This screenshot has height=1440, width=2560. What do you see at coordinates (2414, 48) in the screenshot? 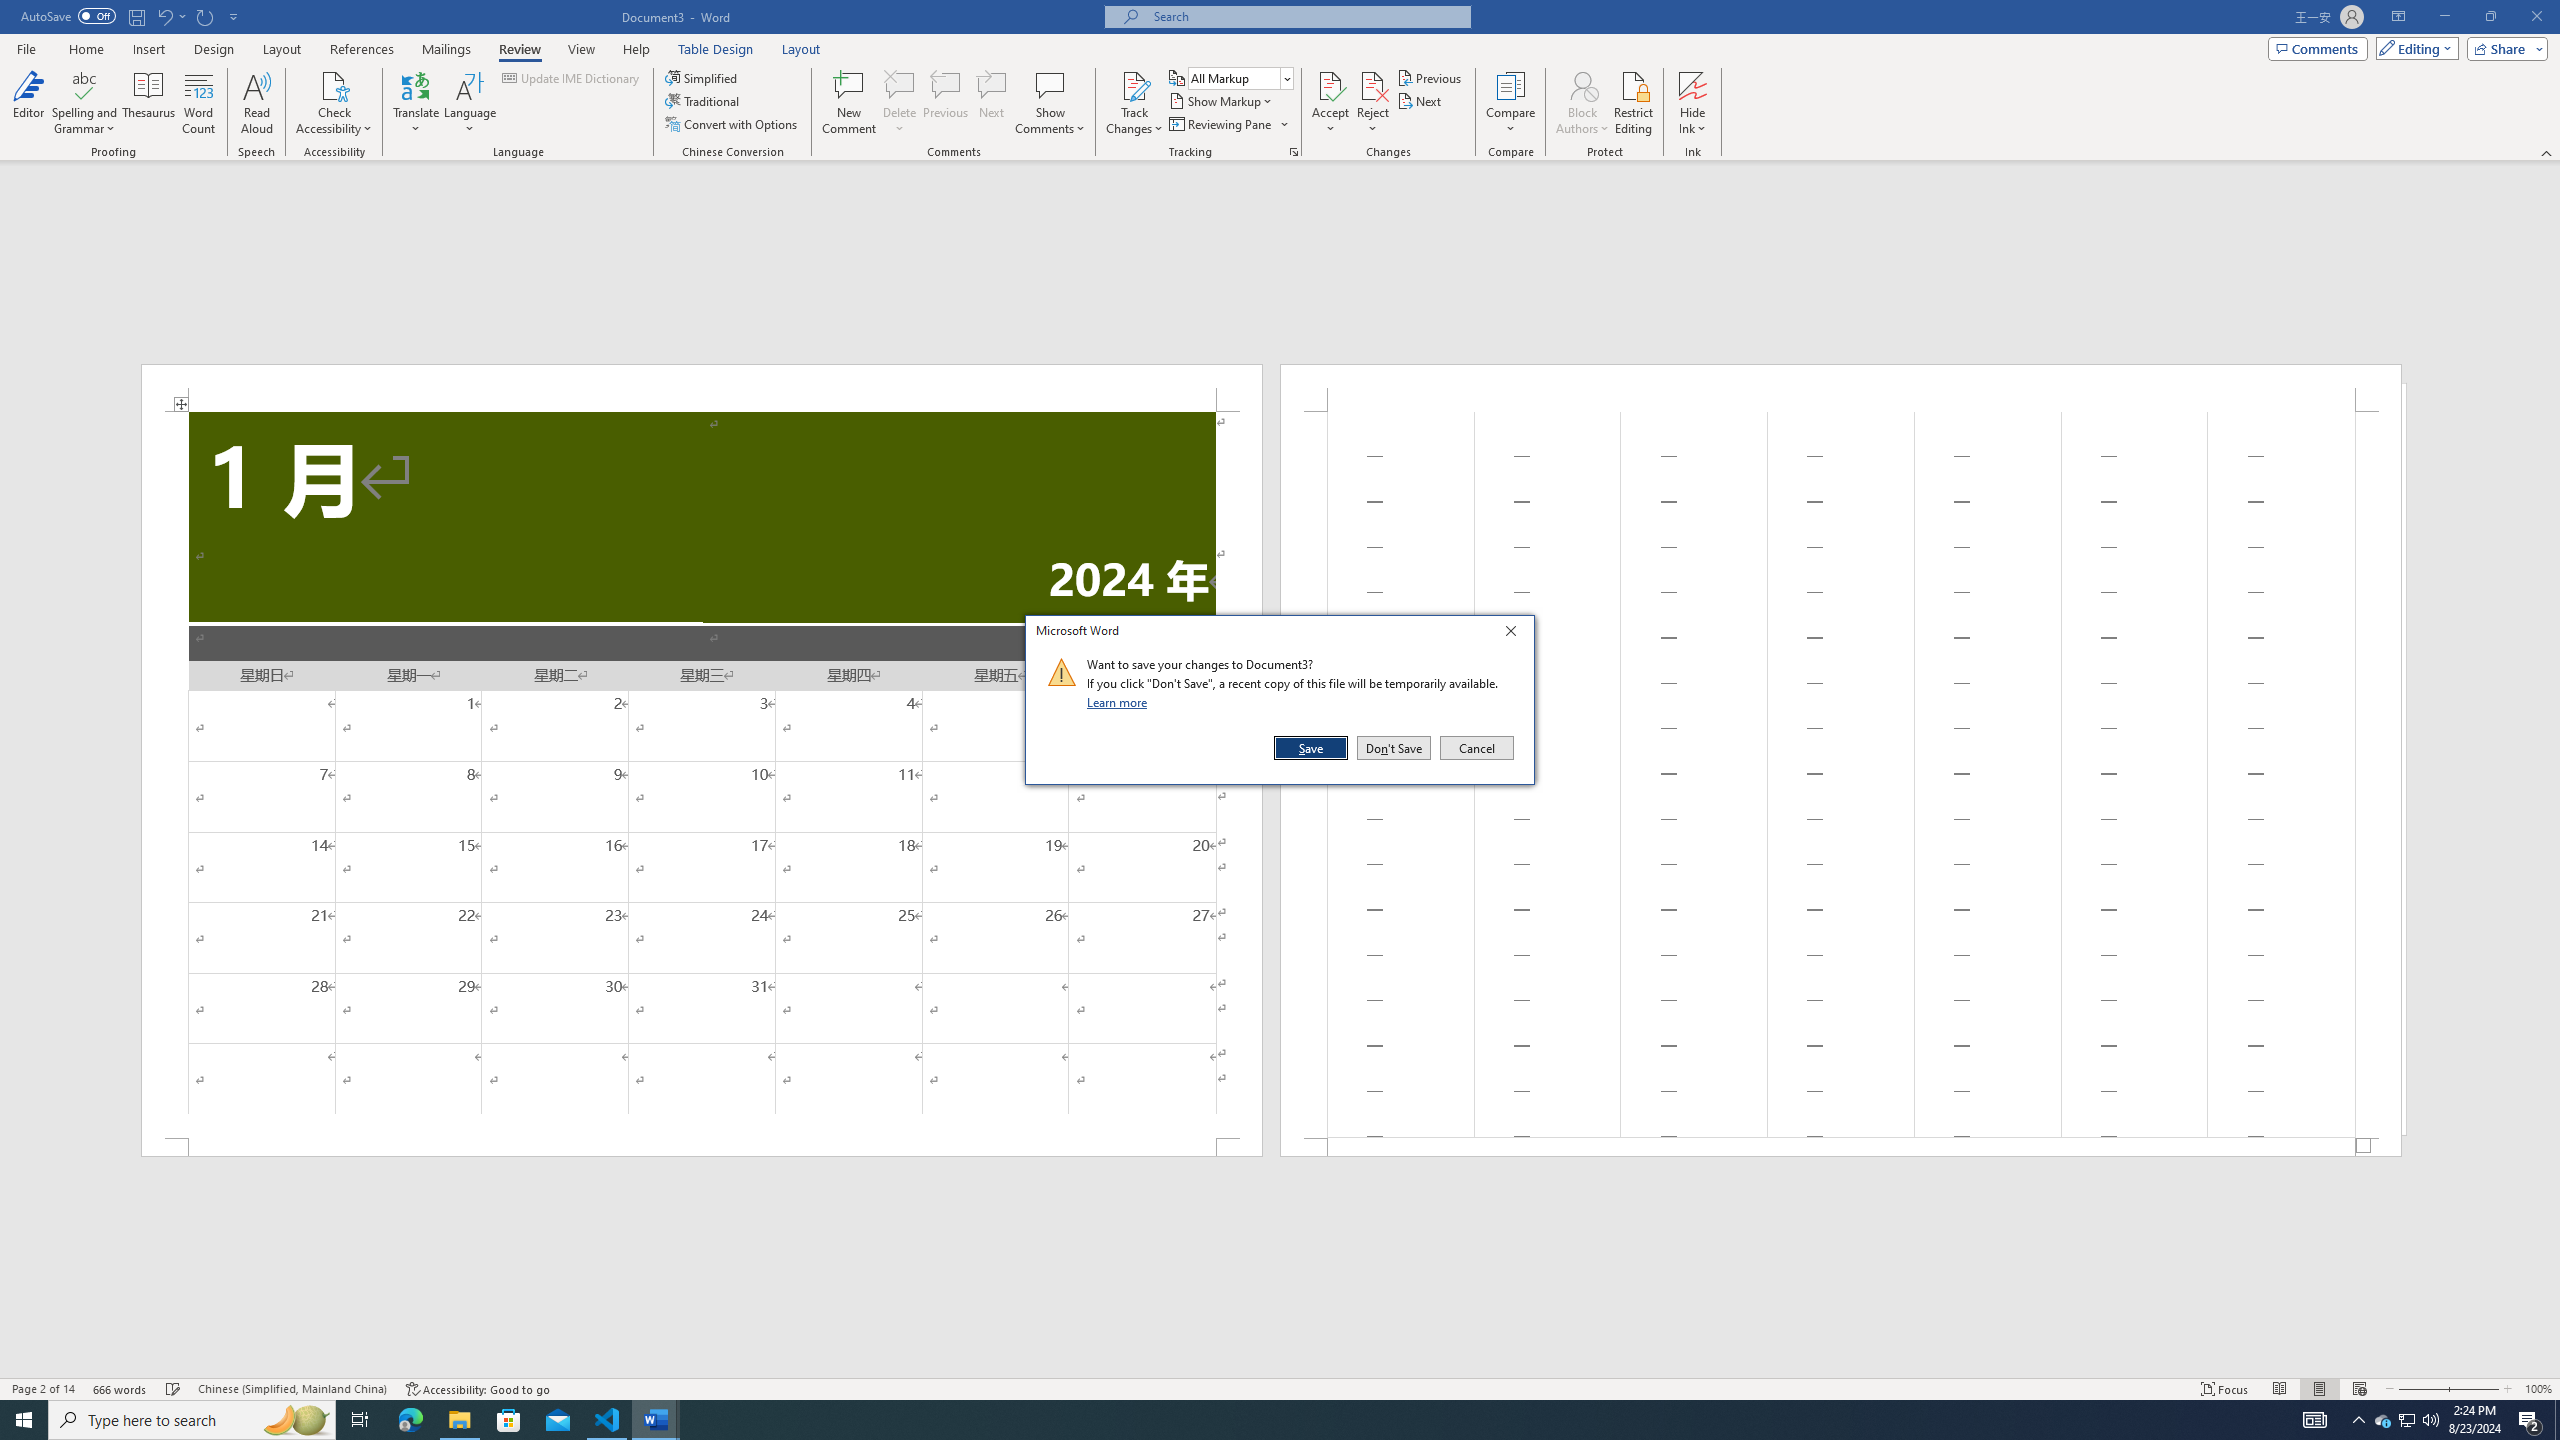
I see `Mode` at bounding box center [2414, 48].